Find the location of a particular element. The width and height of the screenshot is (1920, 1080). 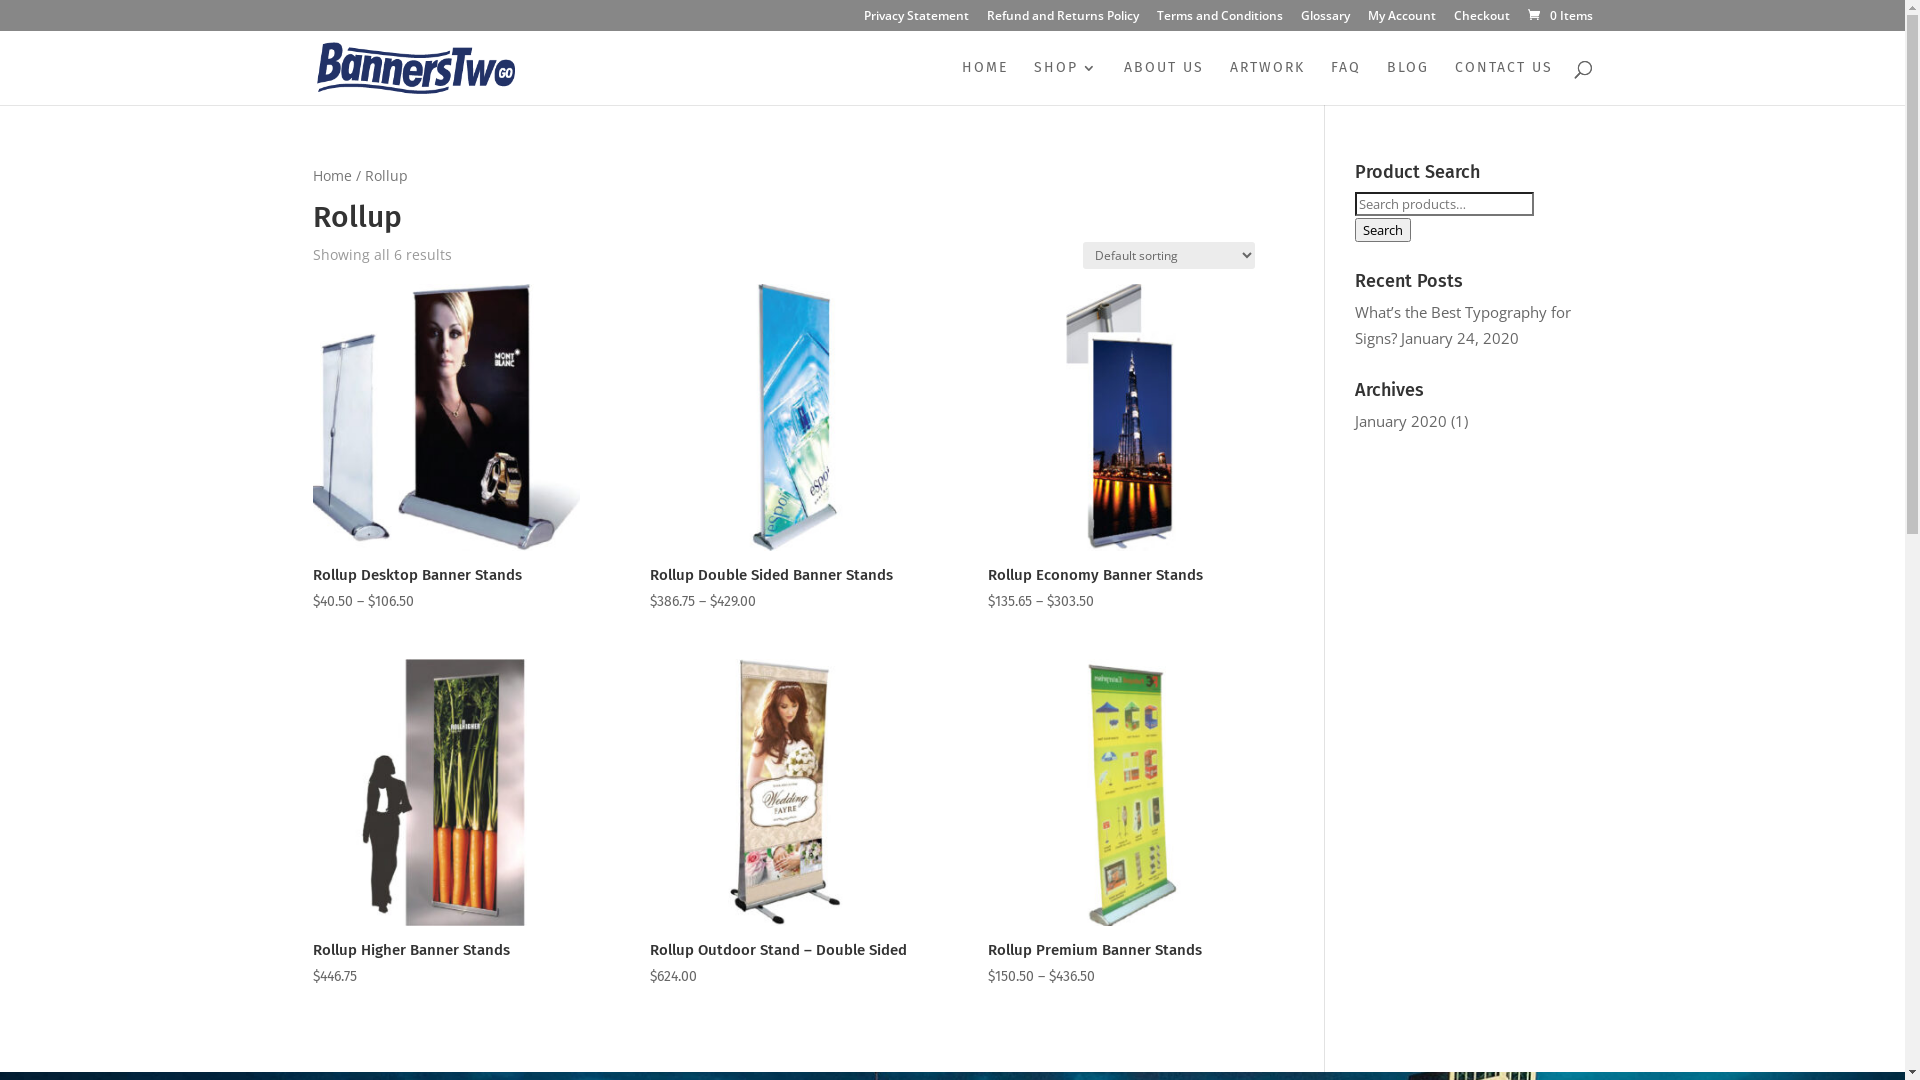

Checkout is located at coordinates (1482, 20).